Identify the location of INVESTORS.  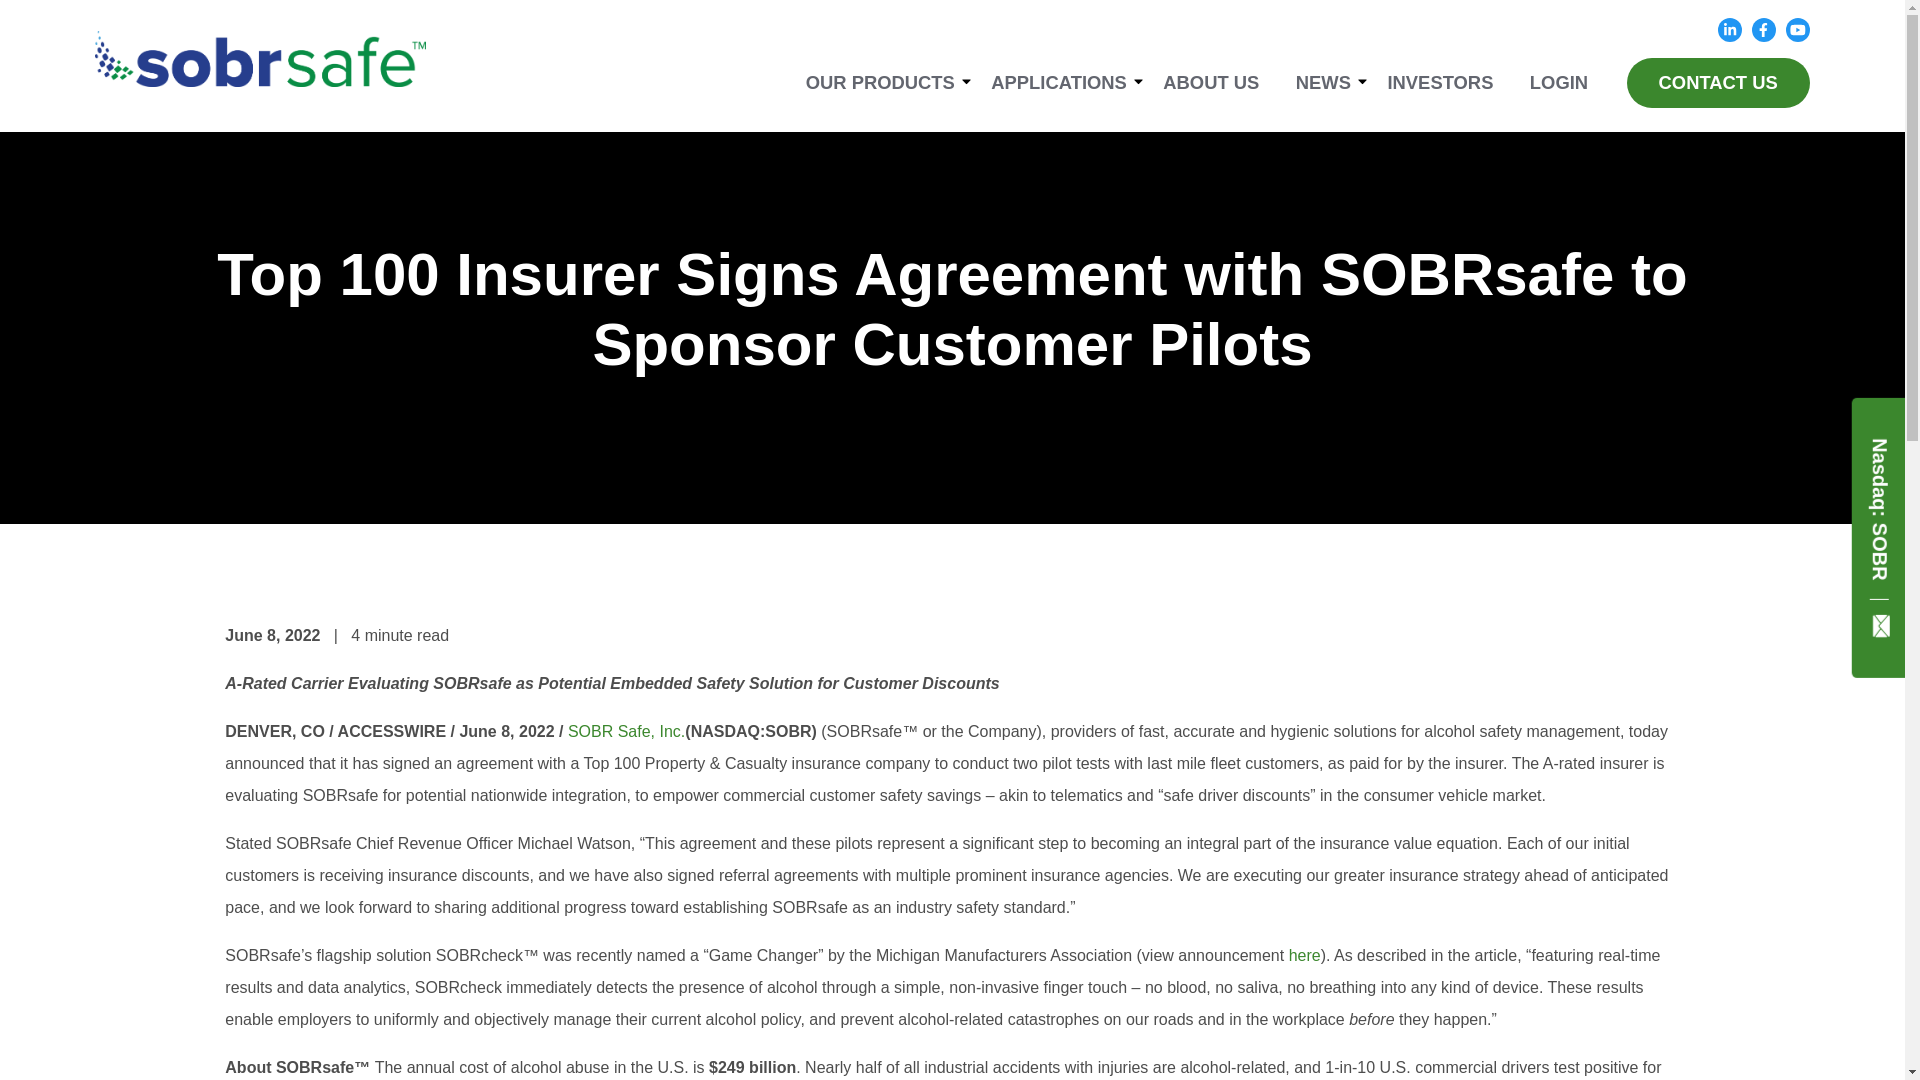
(1440, 83).